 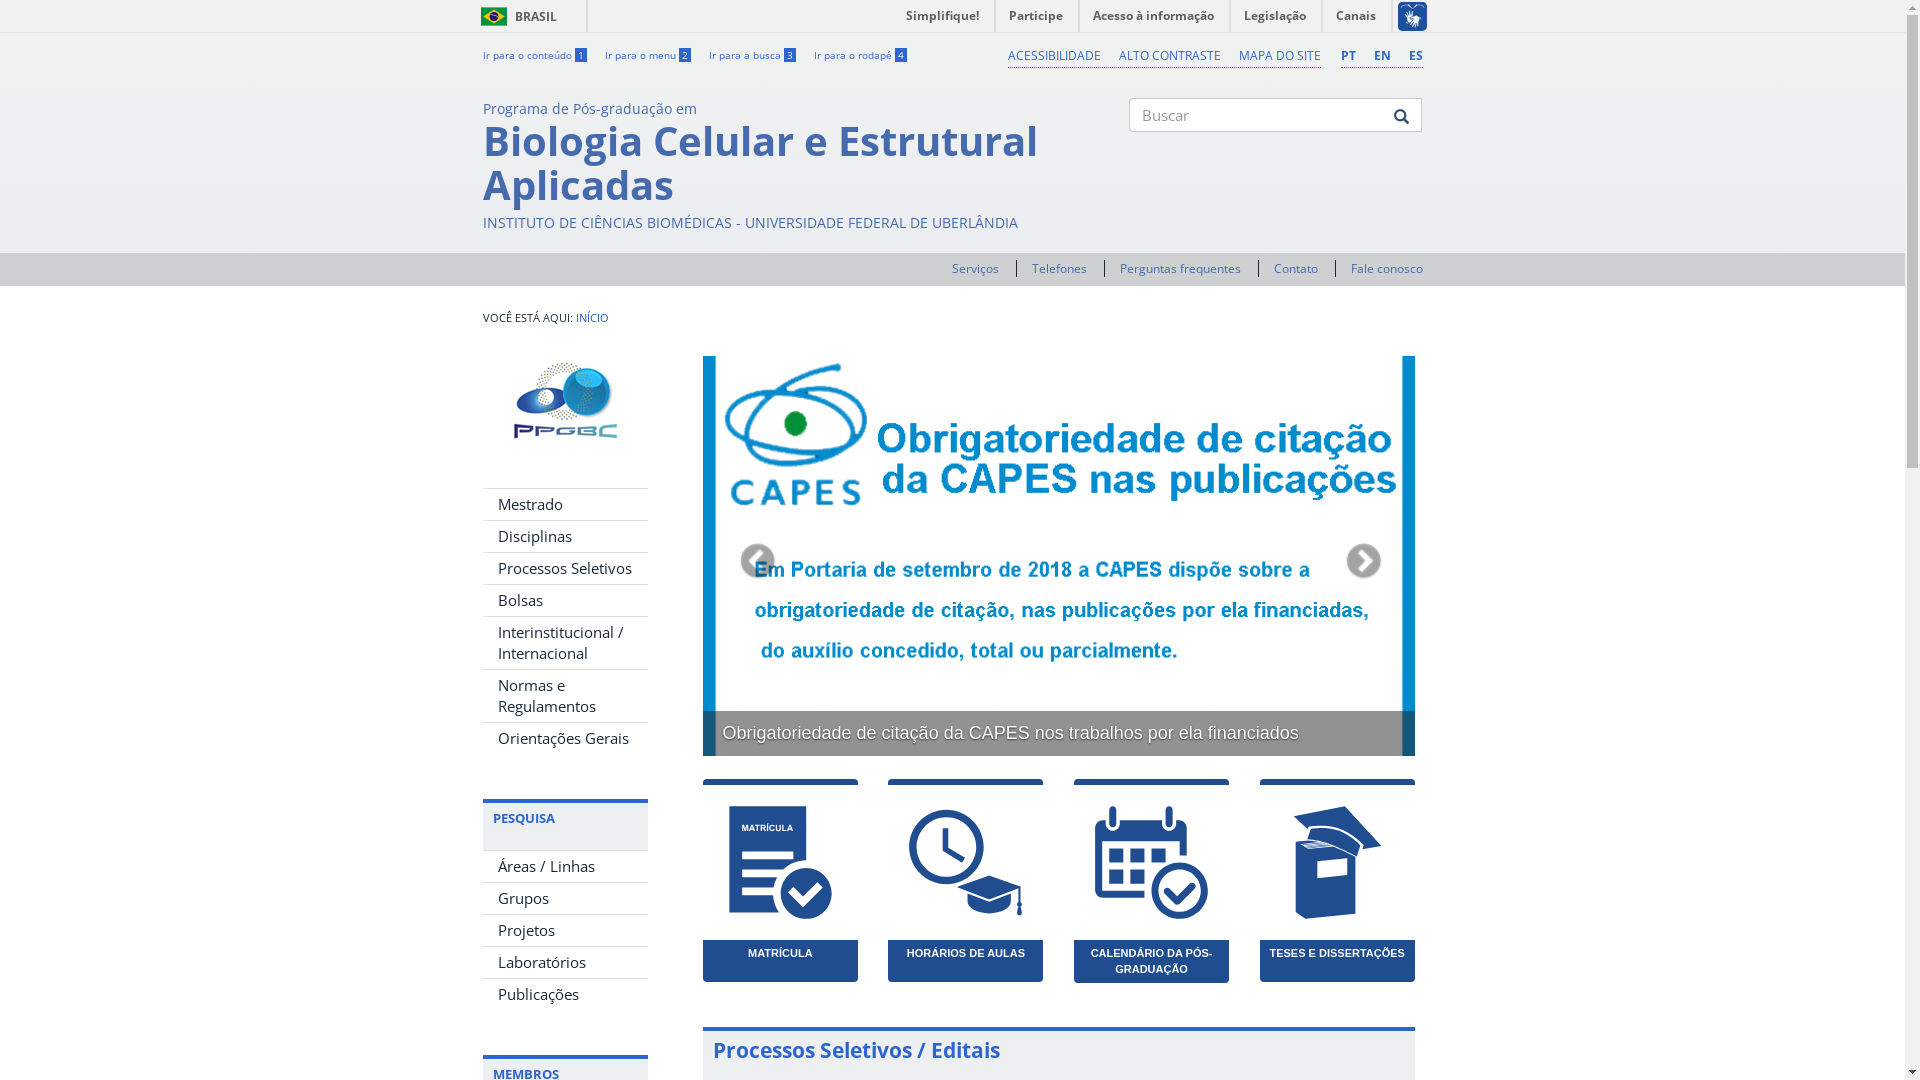 I want to click on Fale conosco, so click(x=1386, y=268).